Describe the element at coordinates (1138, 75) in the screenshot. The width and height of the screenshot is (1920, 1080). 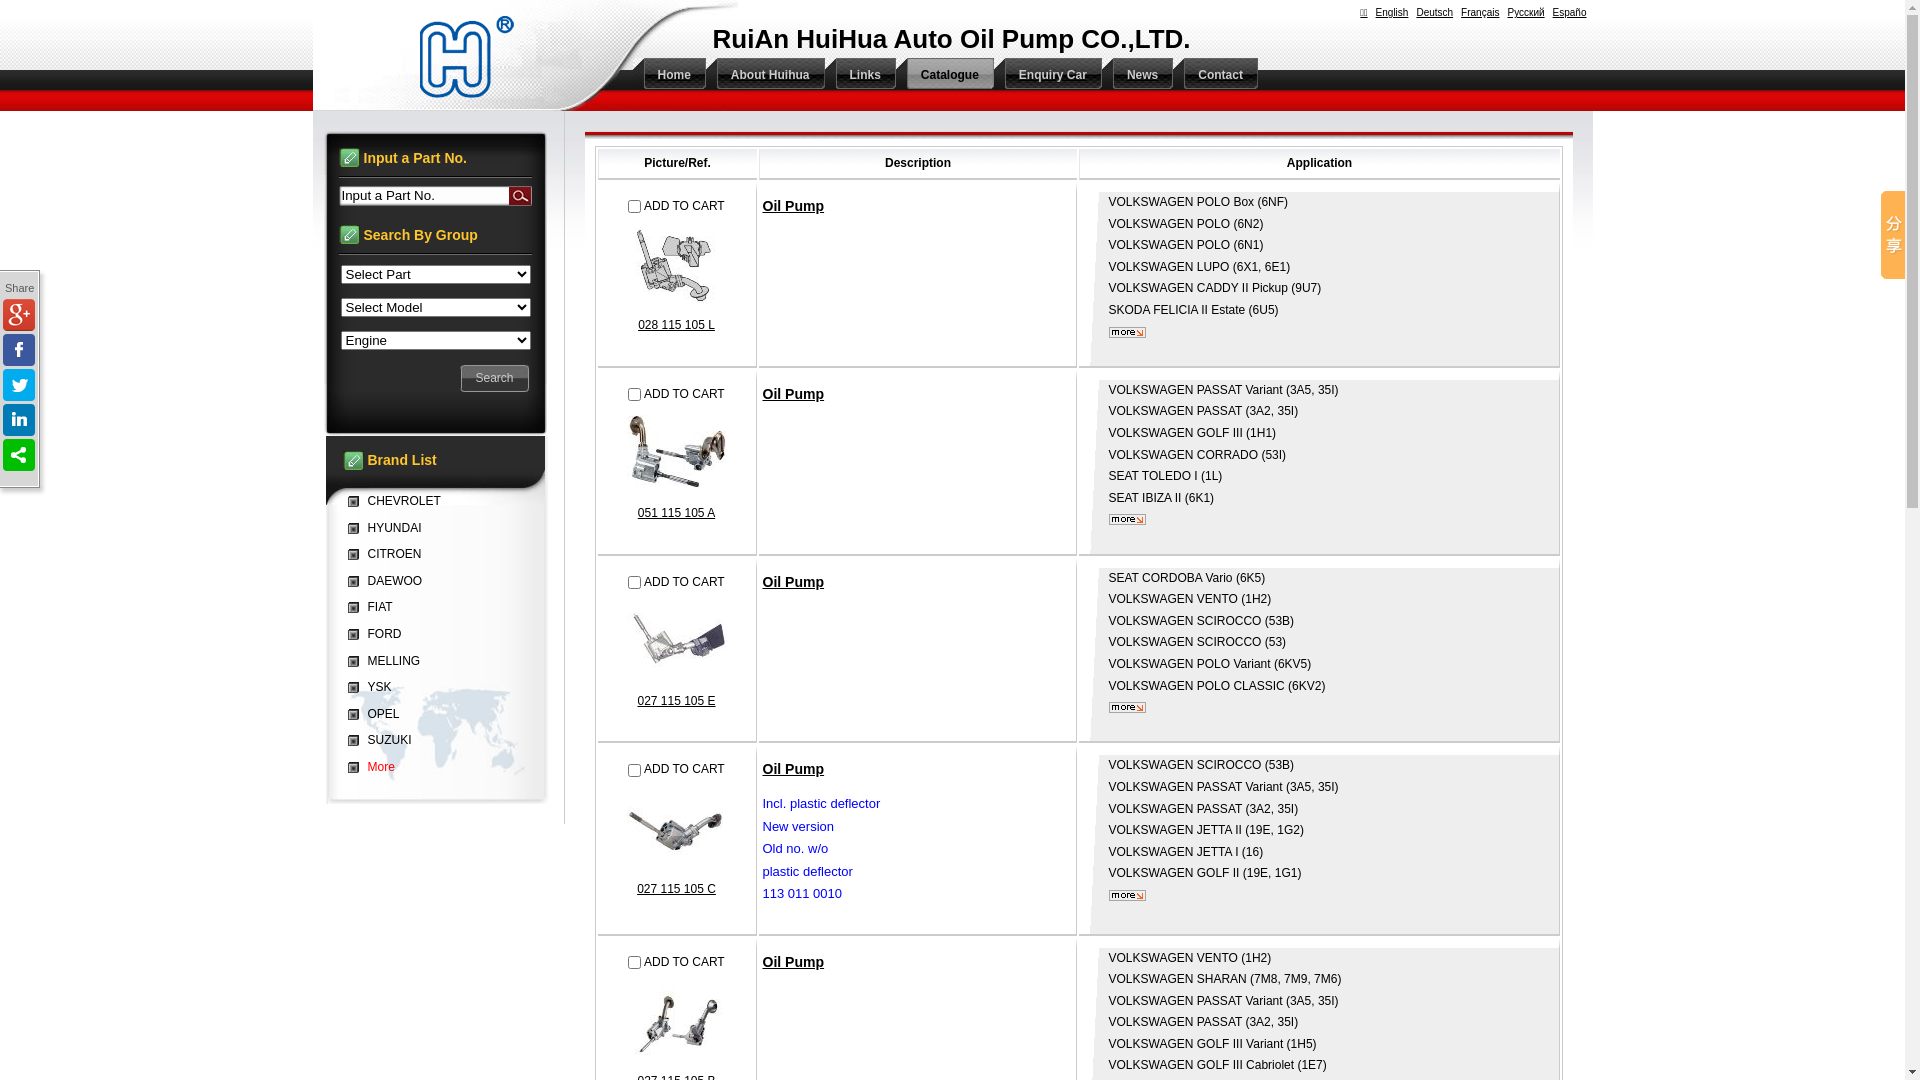
I see `News` at that location.